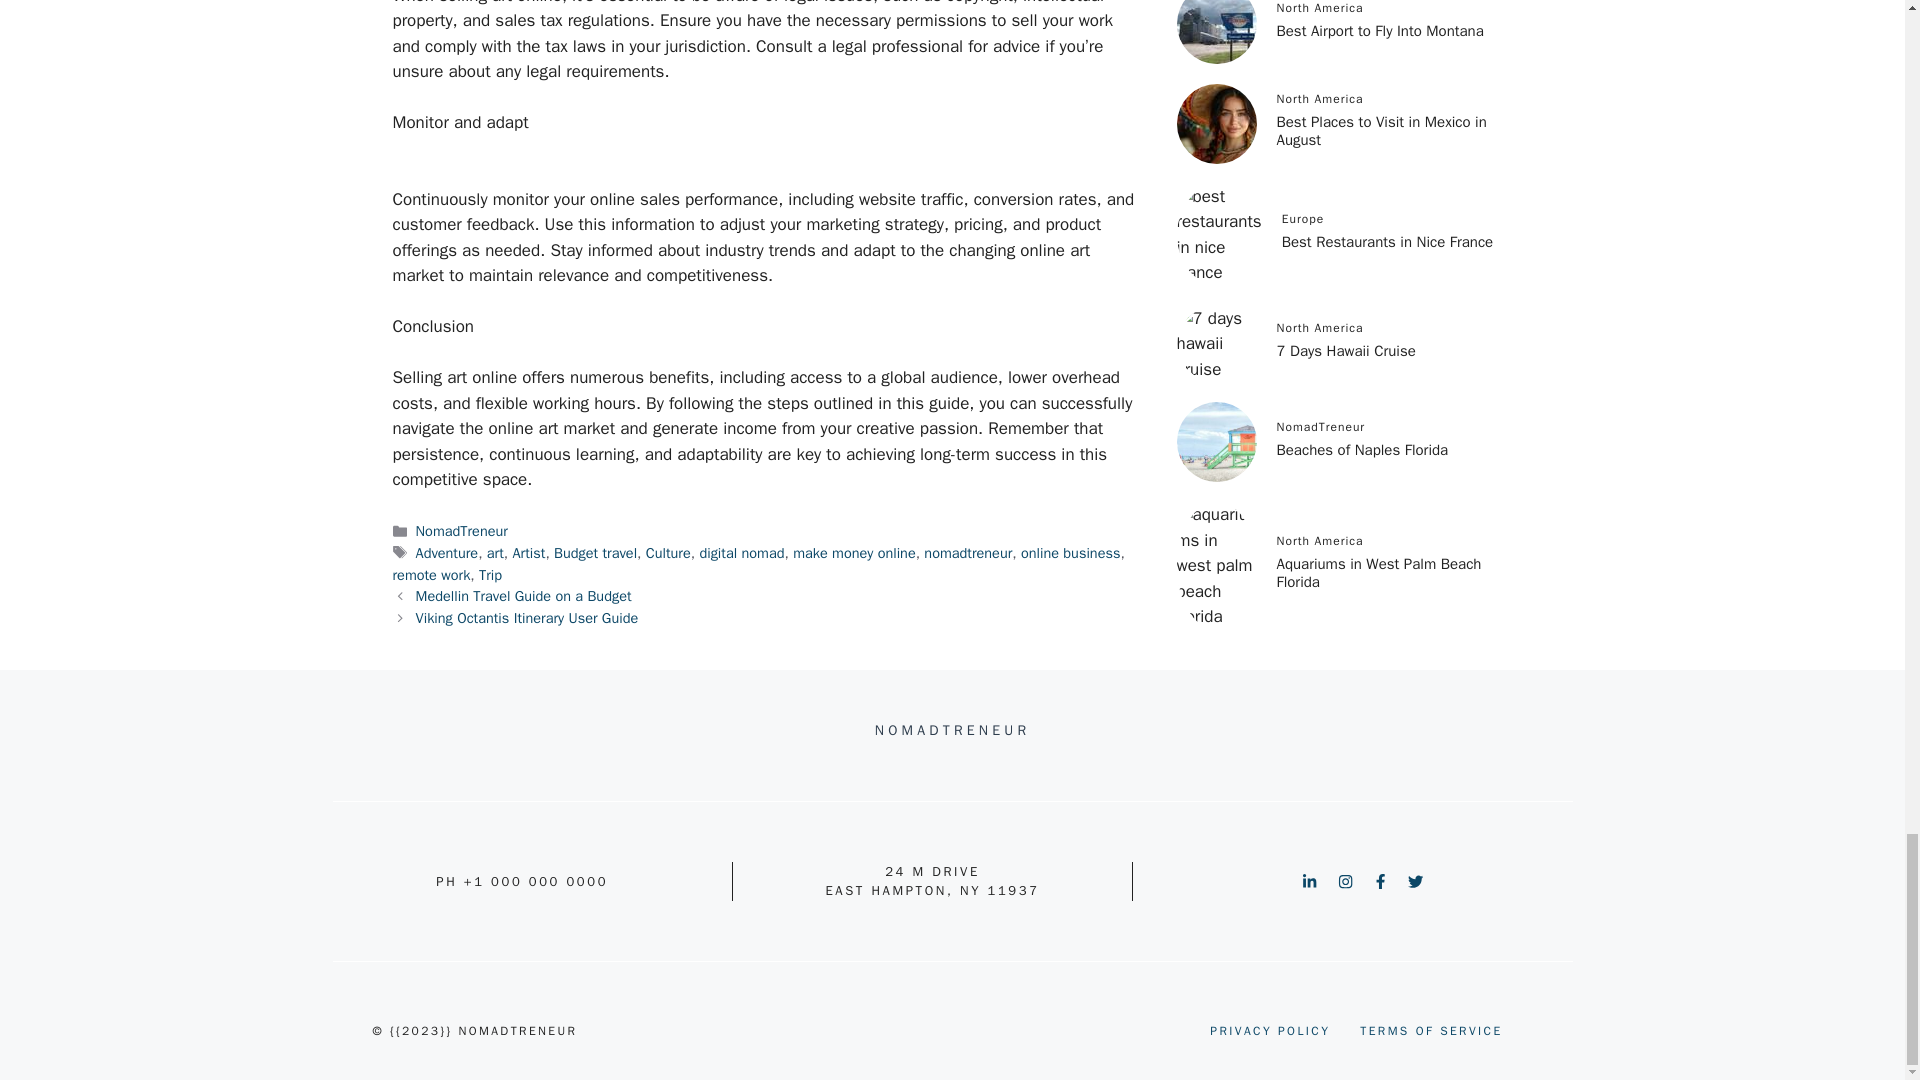  Describe the element at coordinates (1070, 552) in the screenshot. I see `online business` at that location.